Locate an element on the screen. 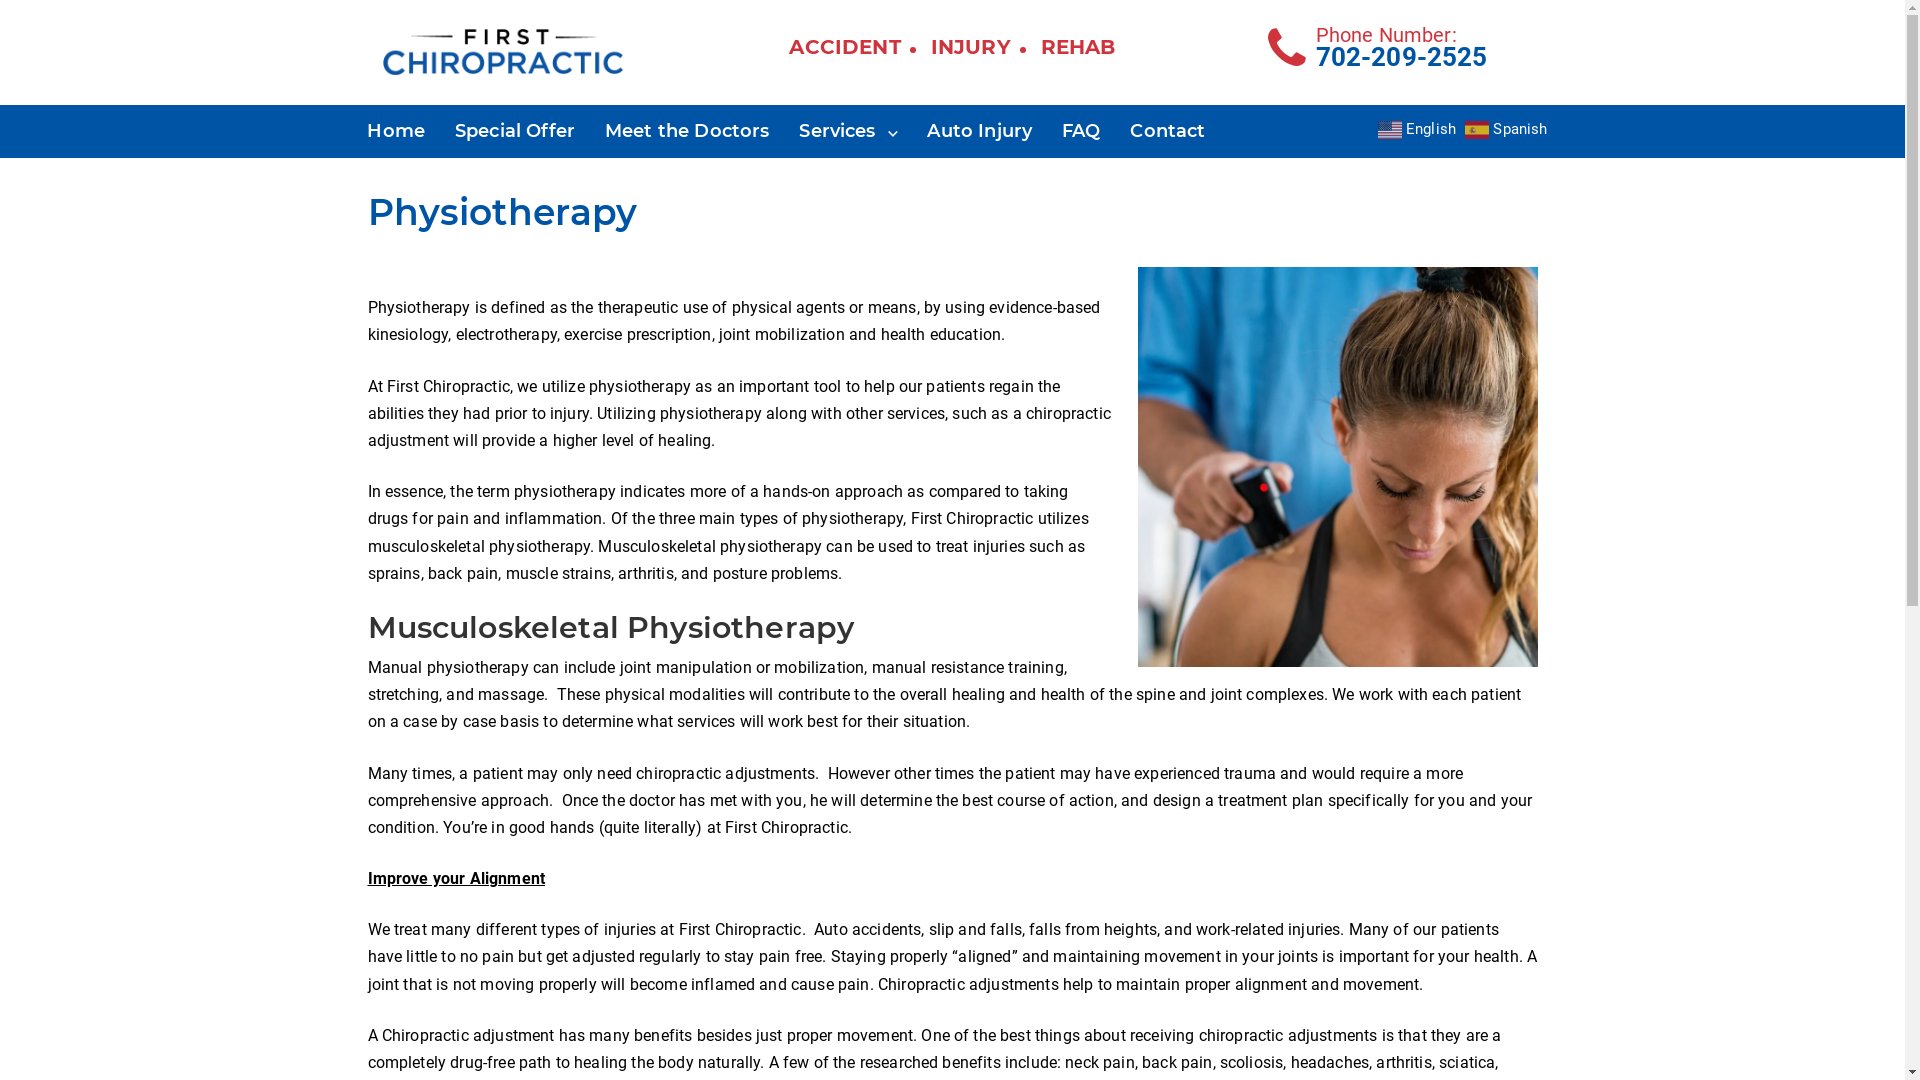 The height and width of the screenshot is (1080, 1920). Services is located at coordinates (848, 131).